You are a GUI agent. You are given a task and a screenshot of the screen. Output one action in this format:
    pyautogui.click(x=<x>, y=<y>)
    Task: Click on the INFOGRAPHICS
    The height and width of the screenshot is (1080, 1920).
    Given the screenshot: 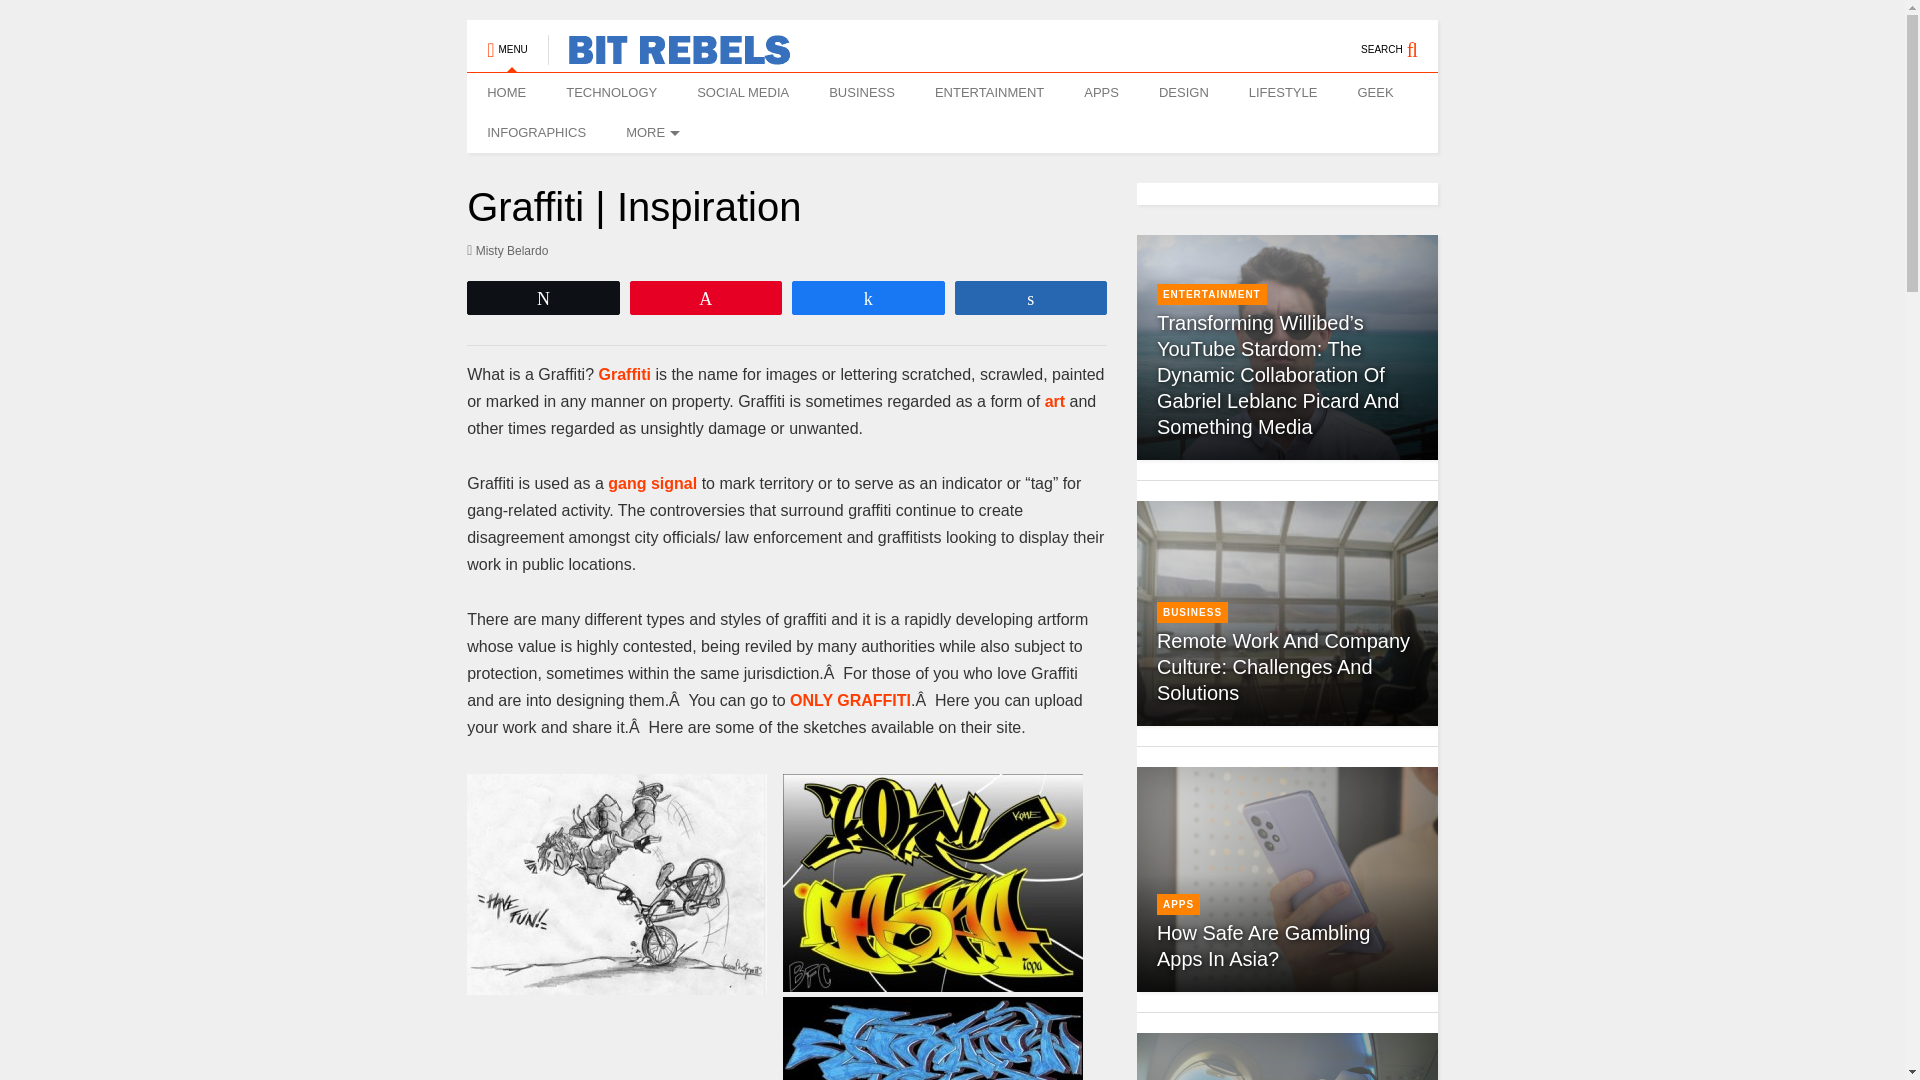 What is the action you would take?
    pyautogui.click(x=536, y=133)
    